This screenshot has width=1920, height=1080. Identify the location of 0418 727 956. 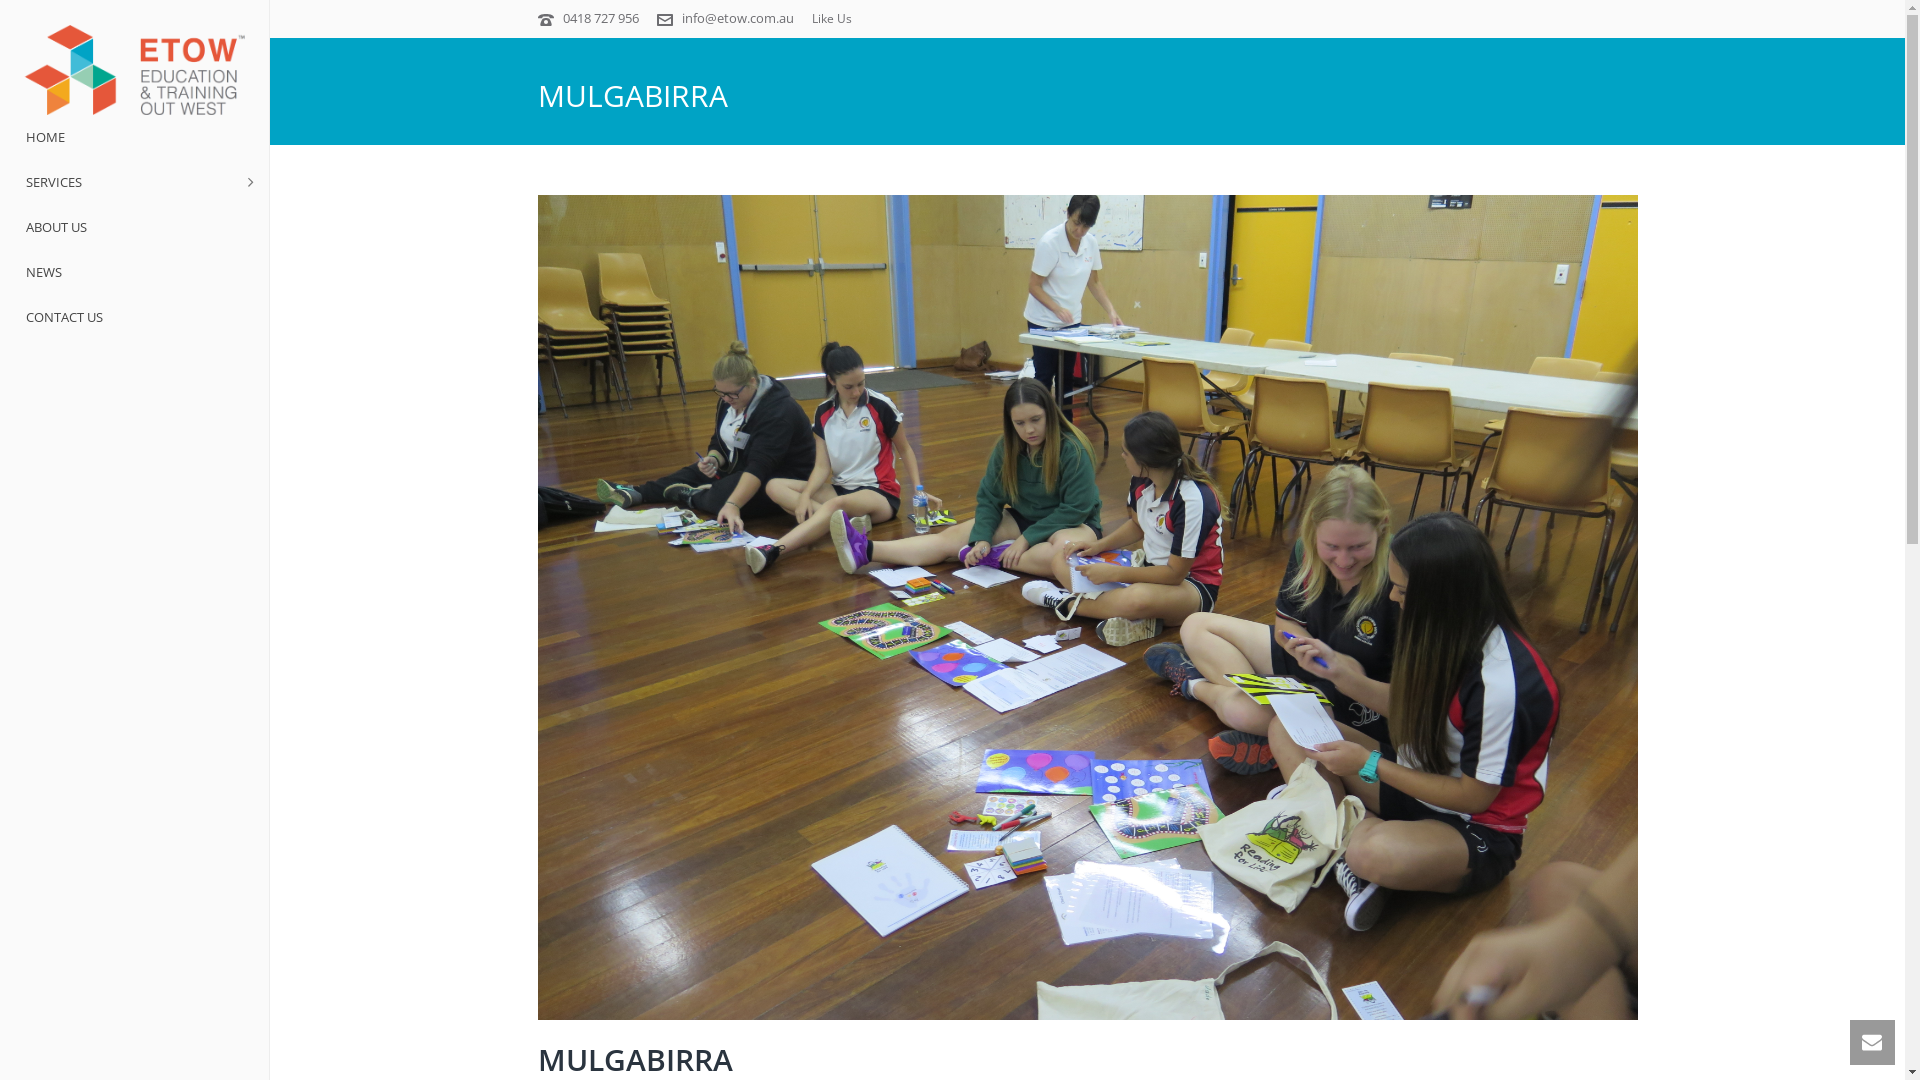
(600, 18).